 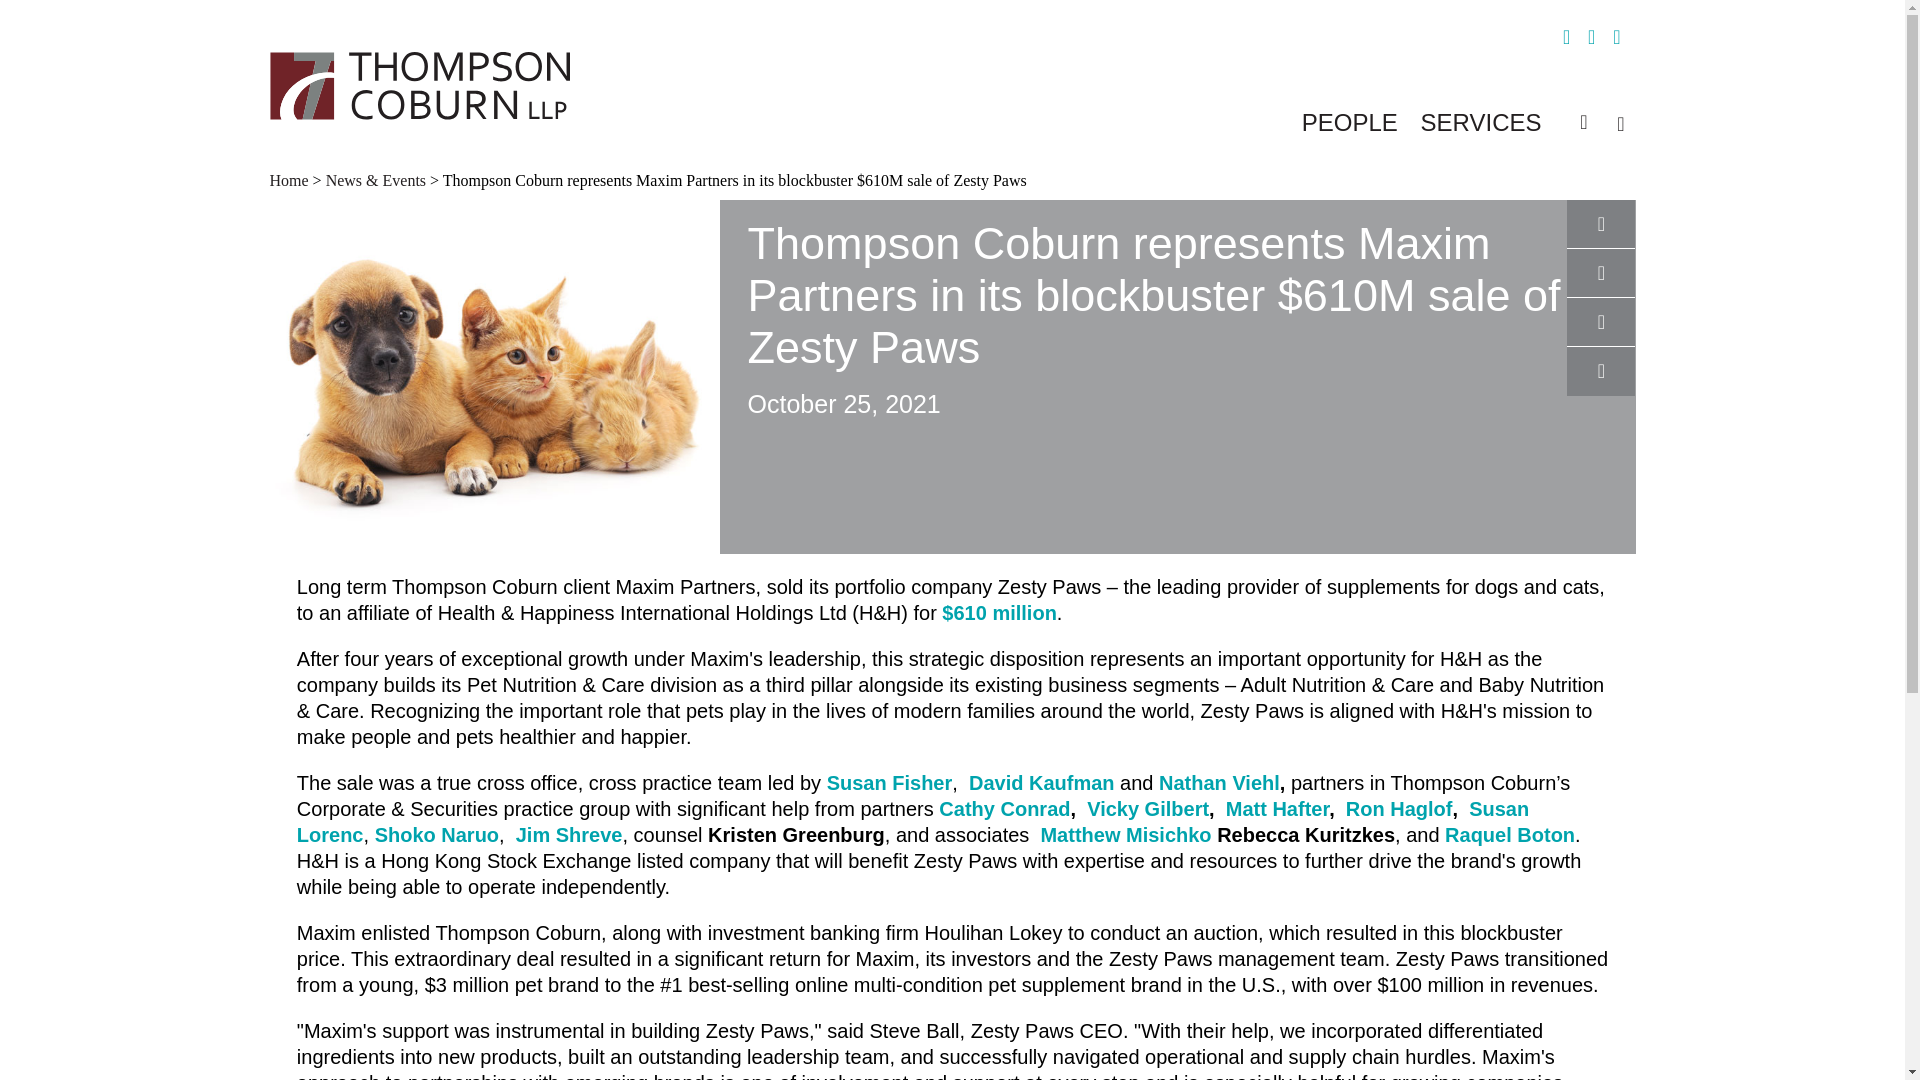 What do you see at coordinates (1042, 782) in the screenshot?
I see `David Kaufman` at bounding box center [1042, 782].